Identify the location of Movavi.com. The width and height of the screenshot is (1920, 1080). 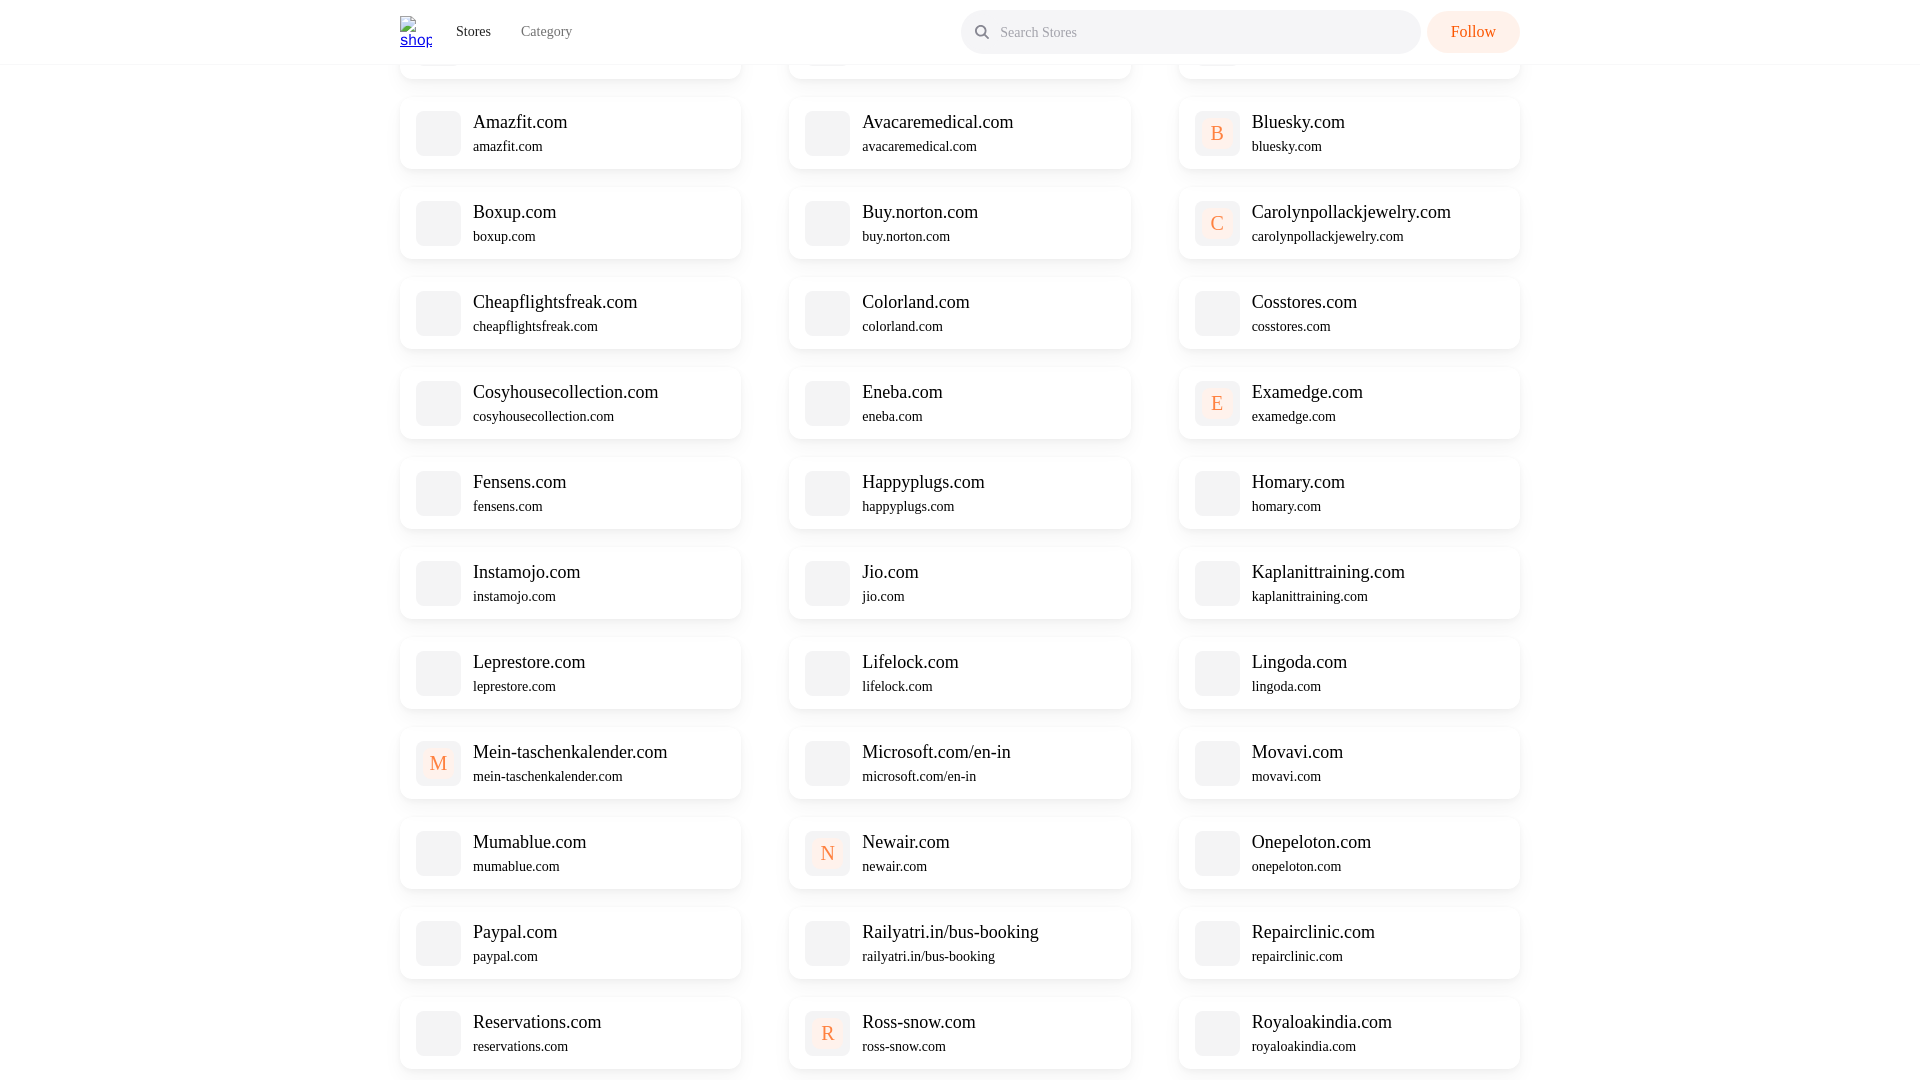
(1298, 752).